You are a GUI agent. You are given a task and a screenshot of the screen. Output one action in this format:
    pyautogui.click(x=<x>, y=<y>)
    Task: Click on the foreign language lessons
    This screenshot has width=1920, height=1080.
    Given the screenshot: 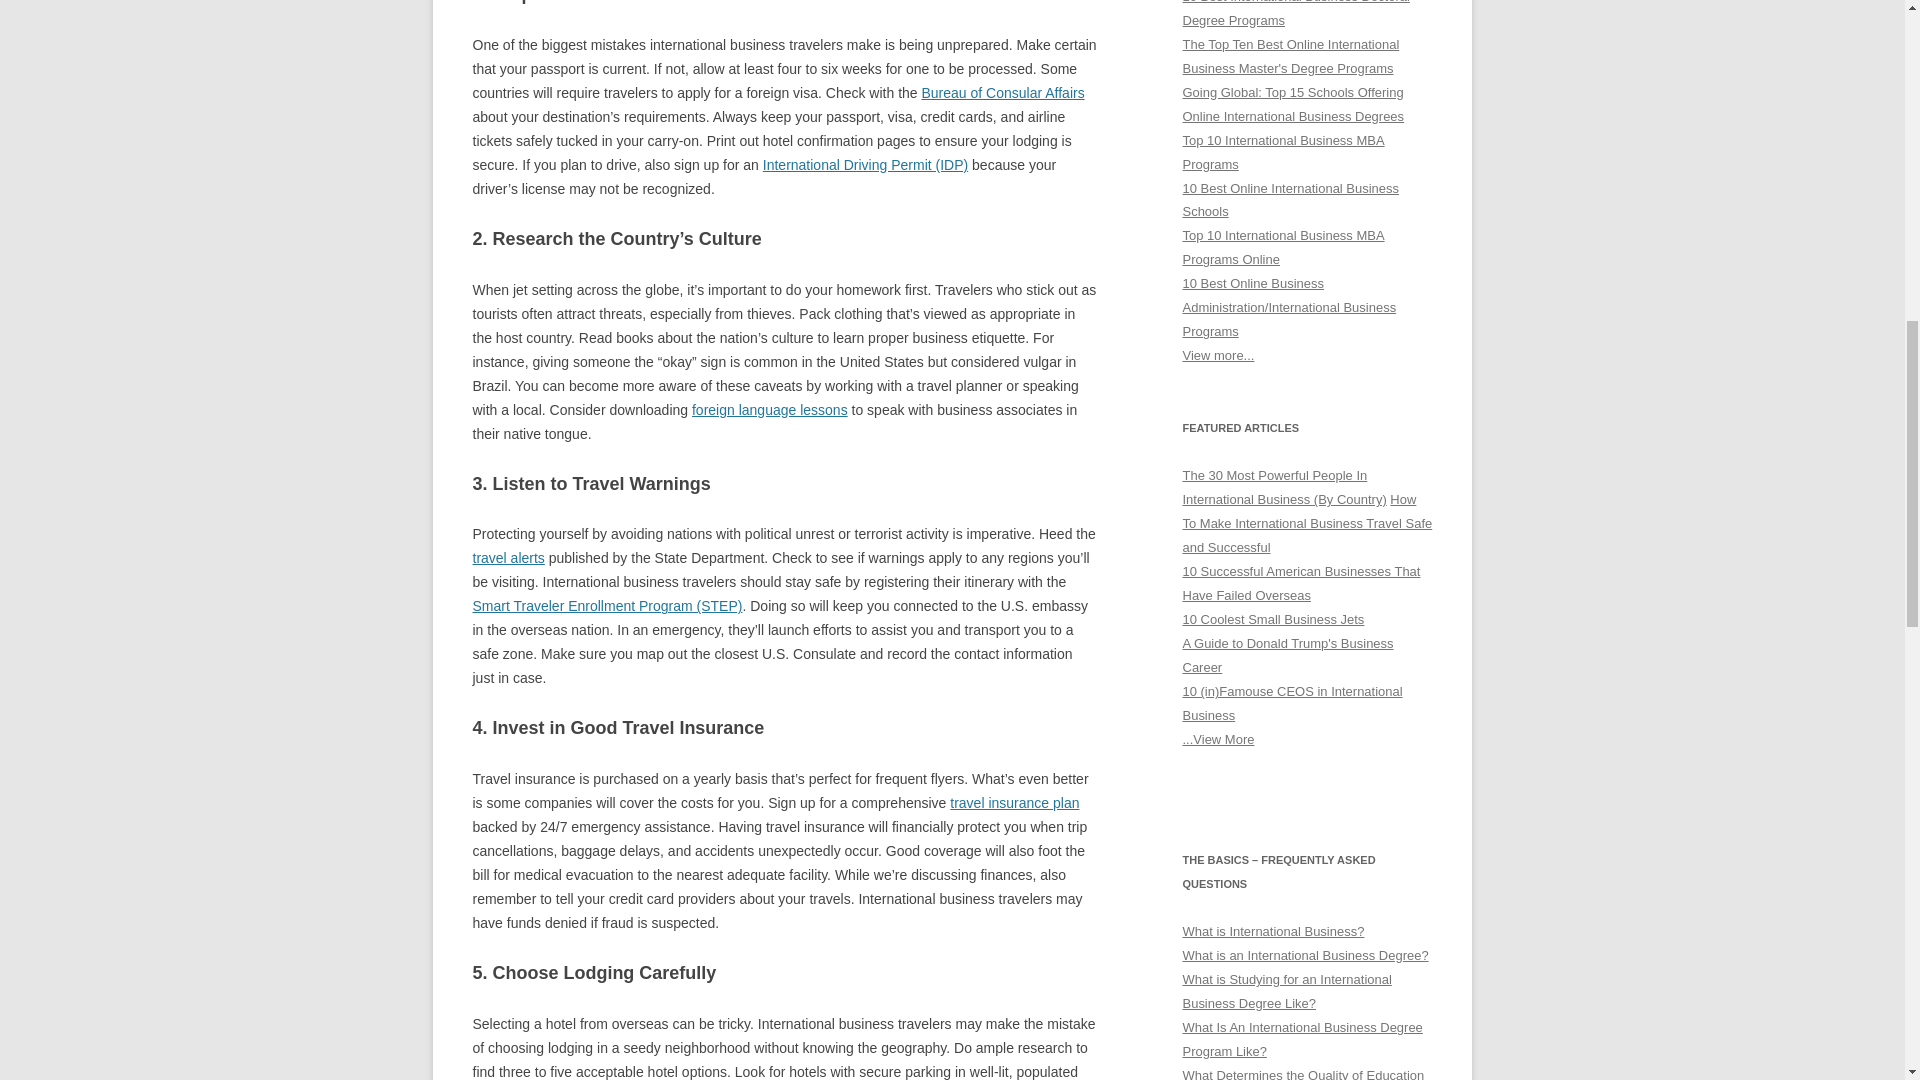 What is the action you would take?
    pyautogui.click(x=770, y=409)
    